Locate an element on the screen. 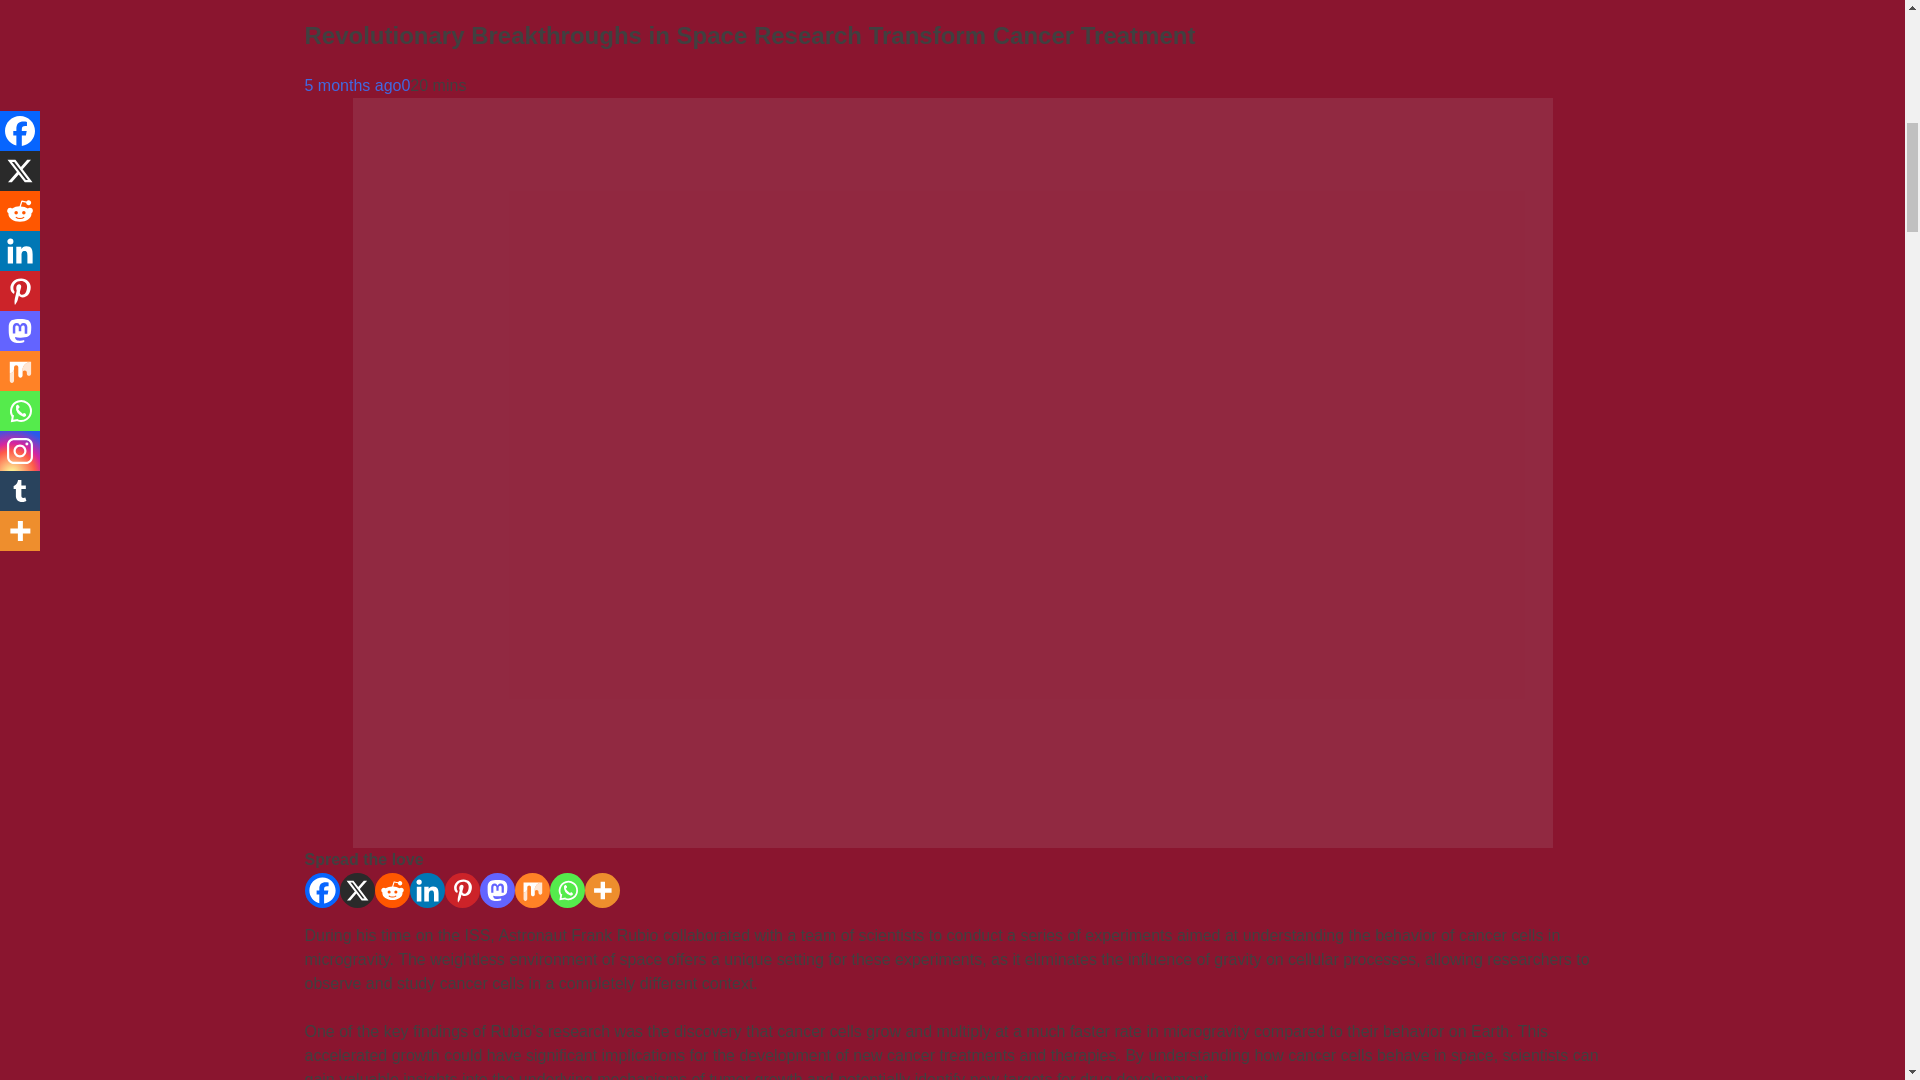 This screenshot has width=1920, height=1080. Whatsapp is located at coordinates (567, 890).